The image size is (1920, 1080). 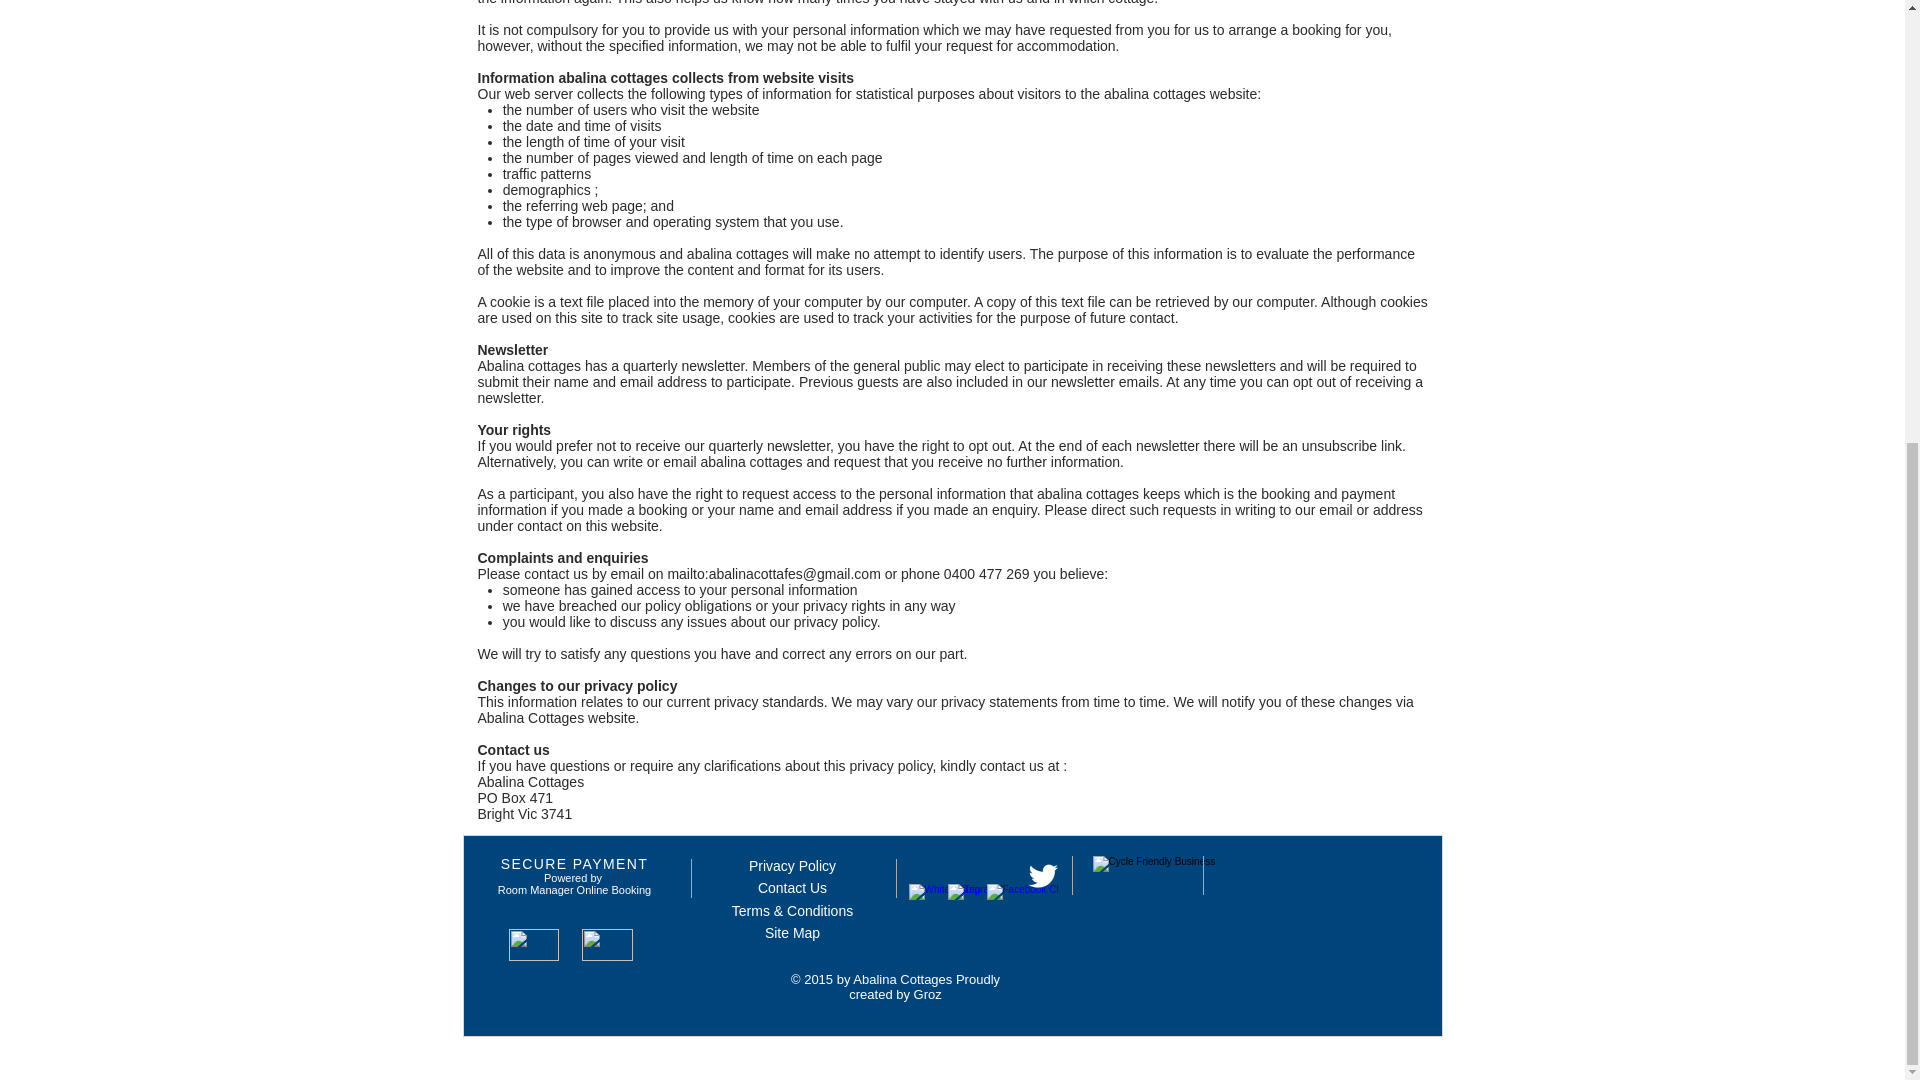 What do you see at coordinates (574, 890) in the screenshot?
I see `Room Manager Online Booking` at bounding box center [574, 890].